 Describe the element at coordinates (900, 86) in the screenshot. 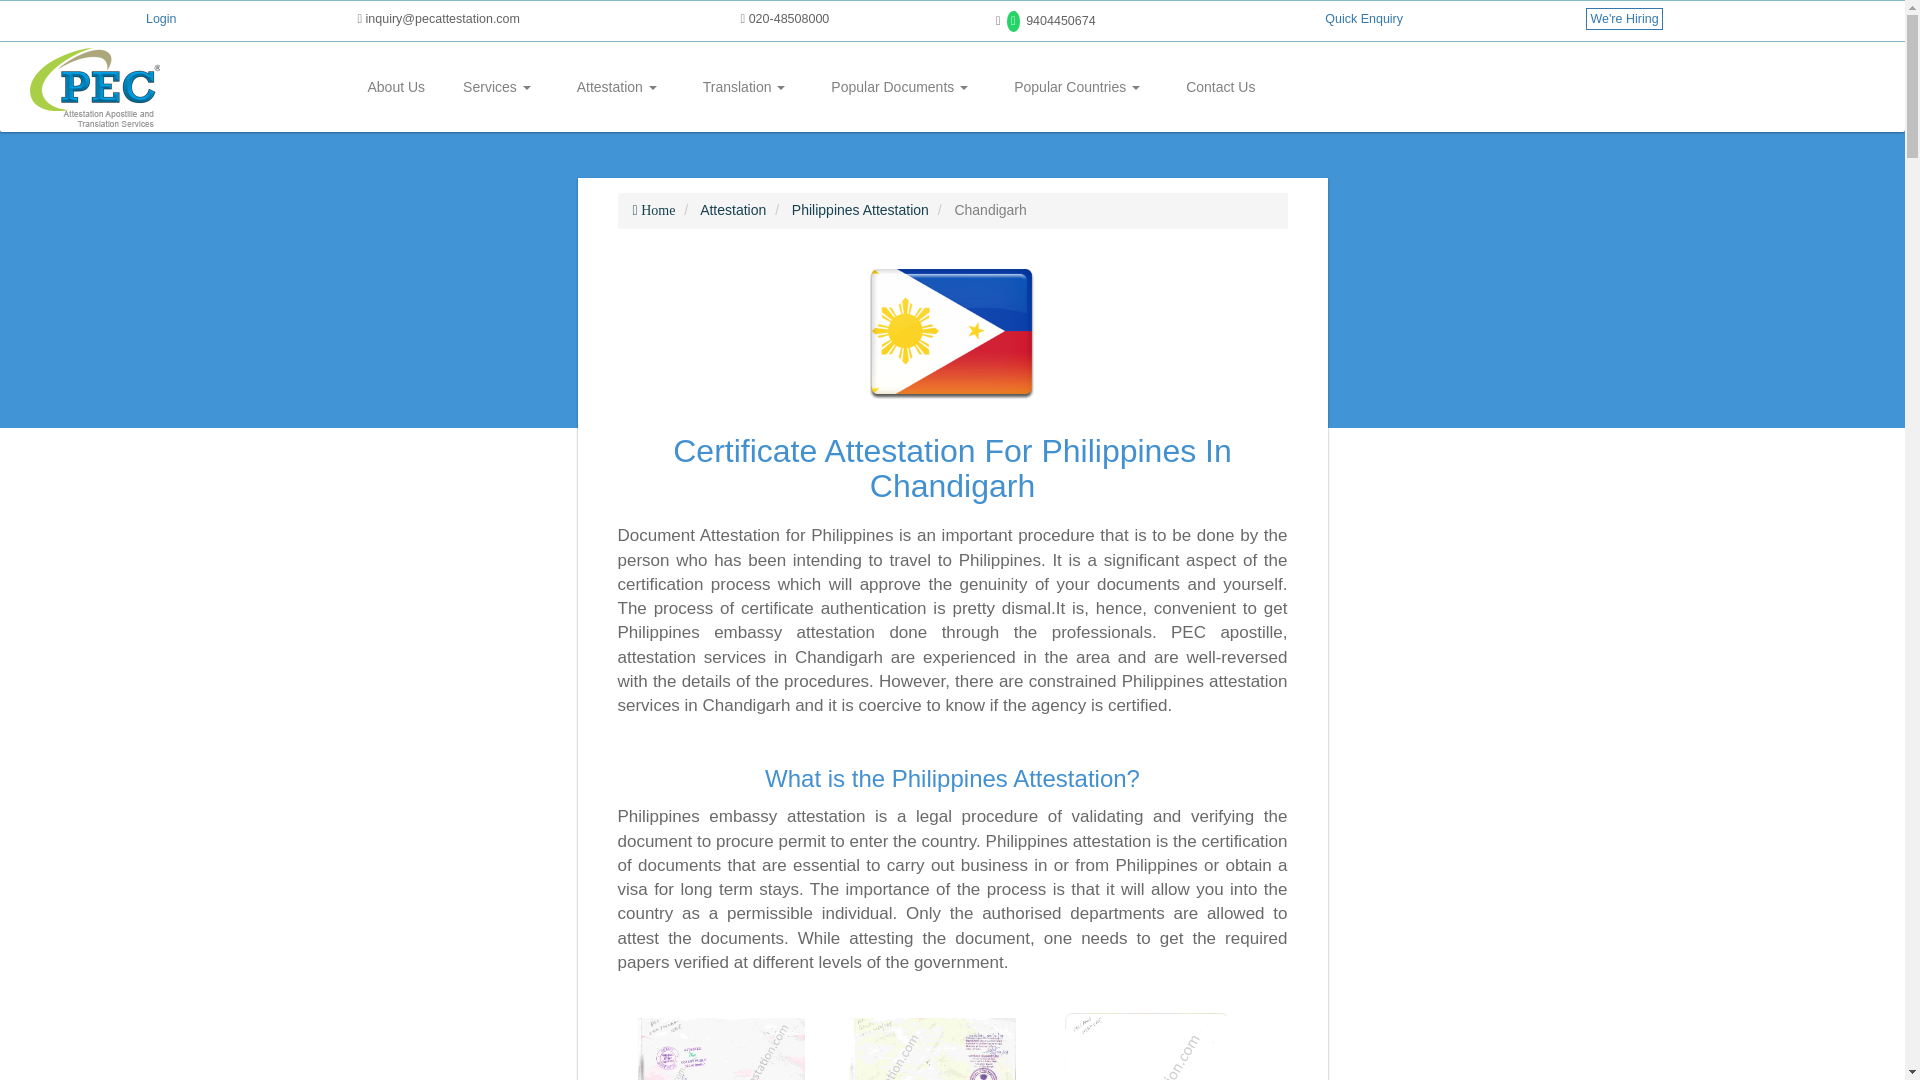

I see `Popular Documents` at that location.